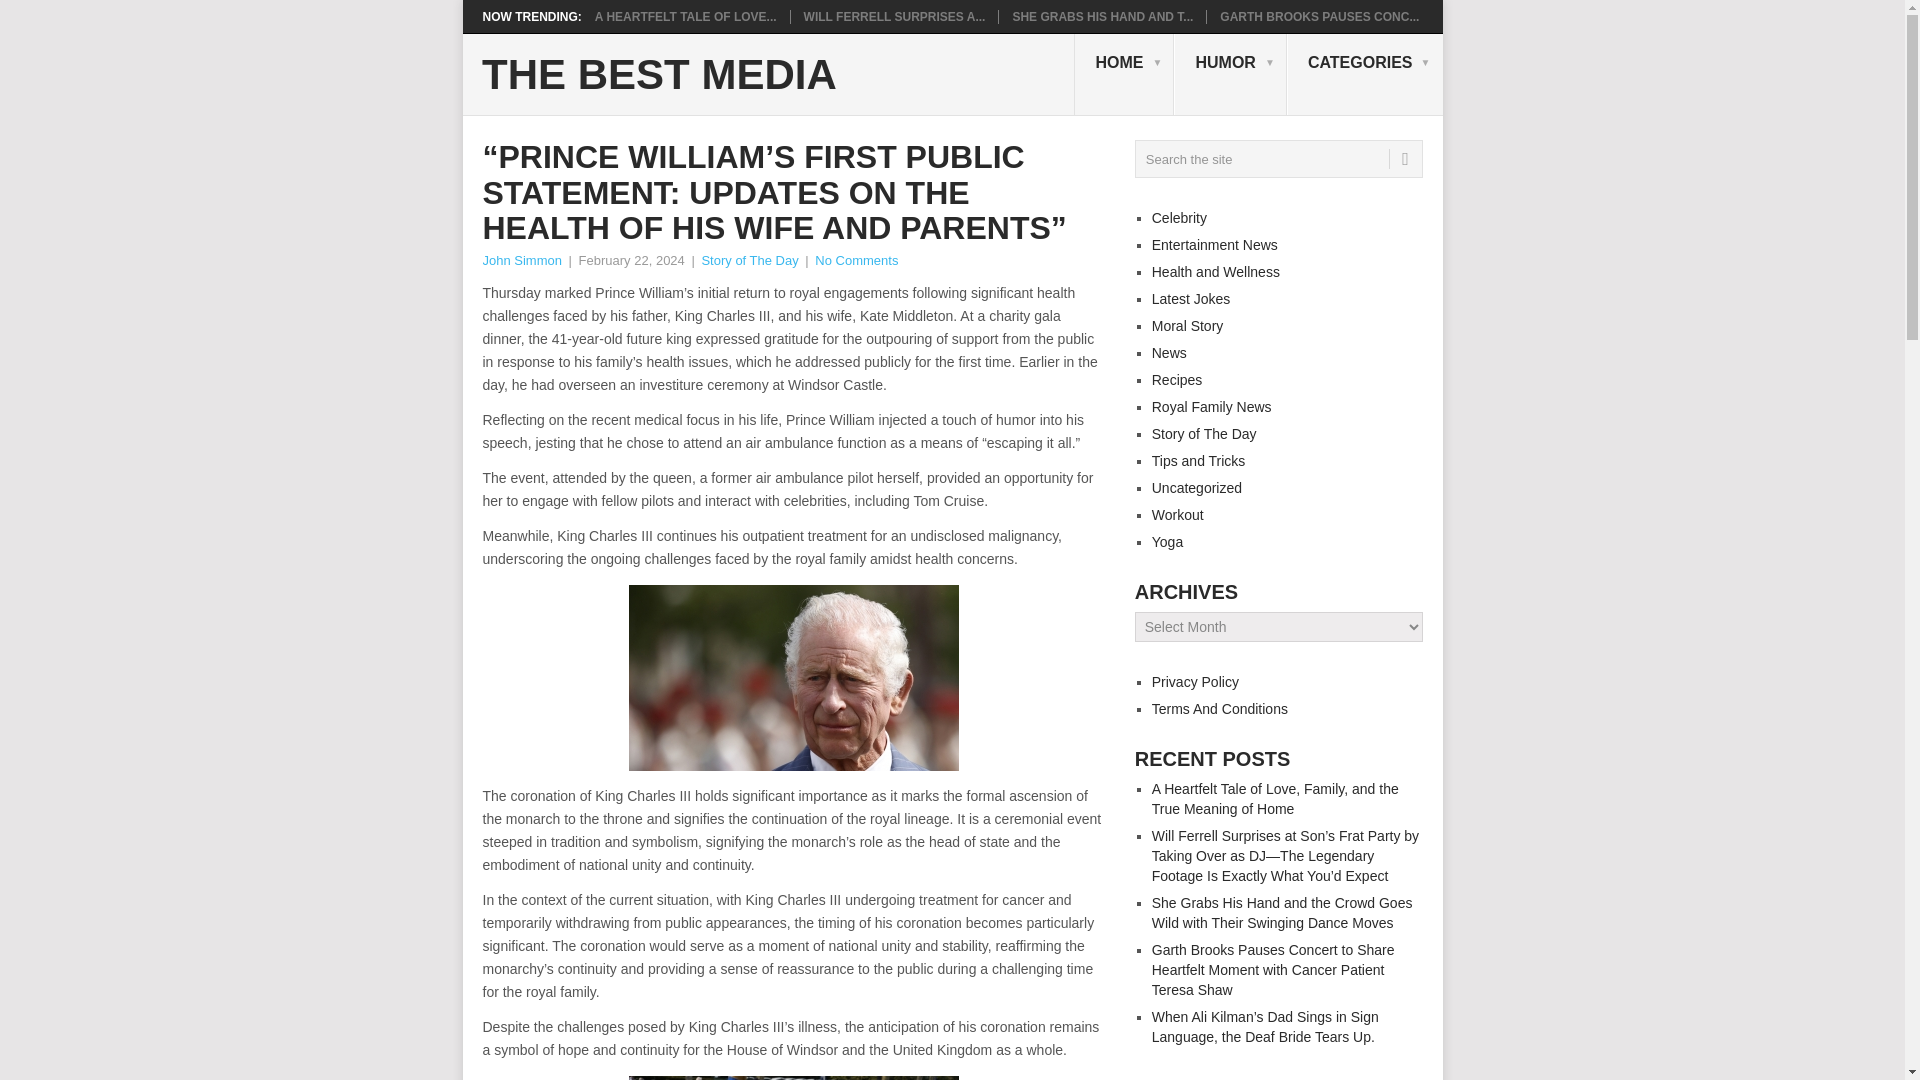 The height and width of the screenshot is (1080, 1920). What do you see at coordinates (1278, 159) in the screenshot?
I see `Search the site` at bounding box center [1278, 159].